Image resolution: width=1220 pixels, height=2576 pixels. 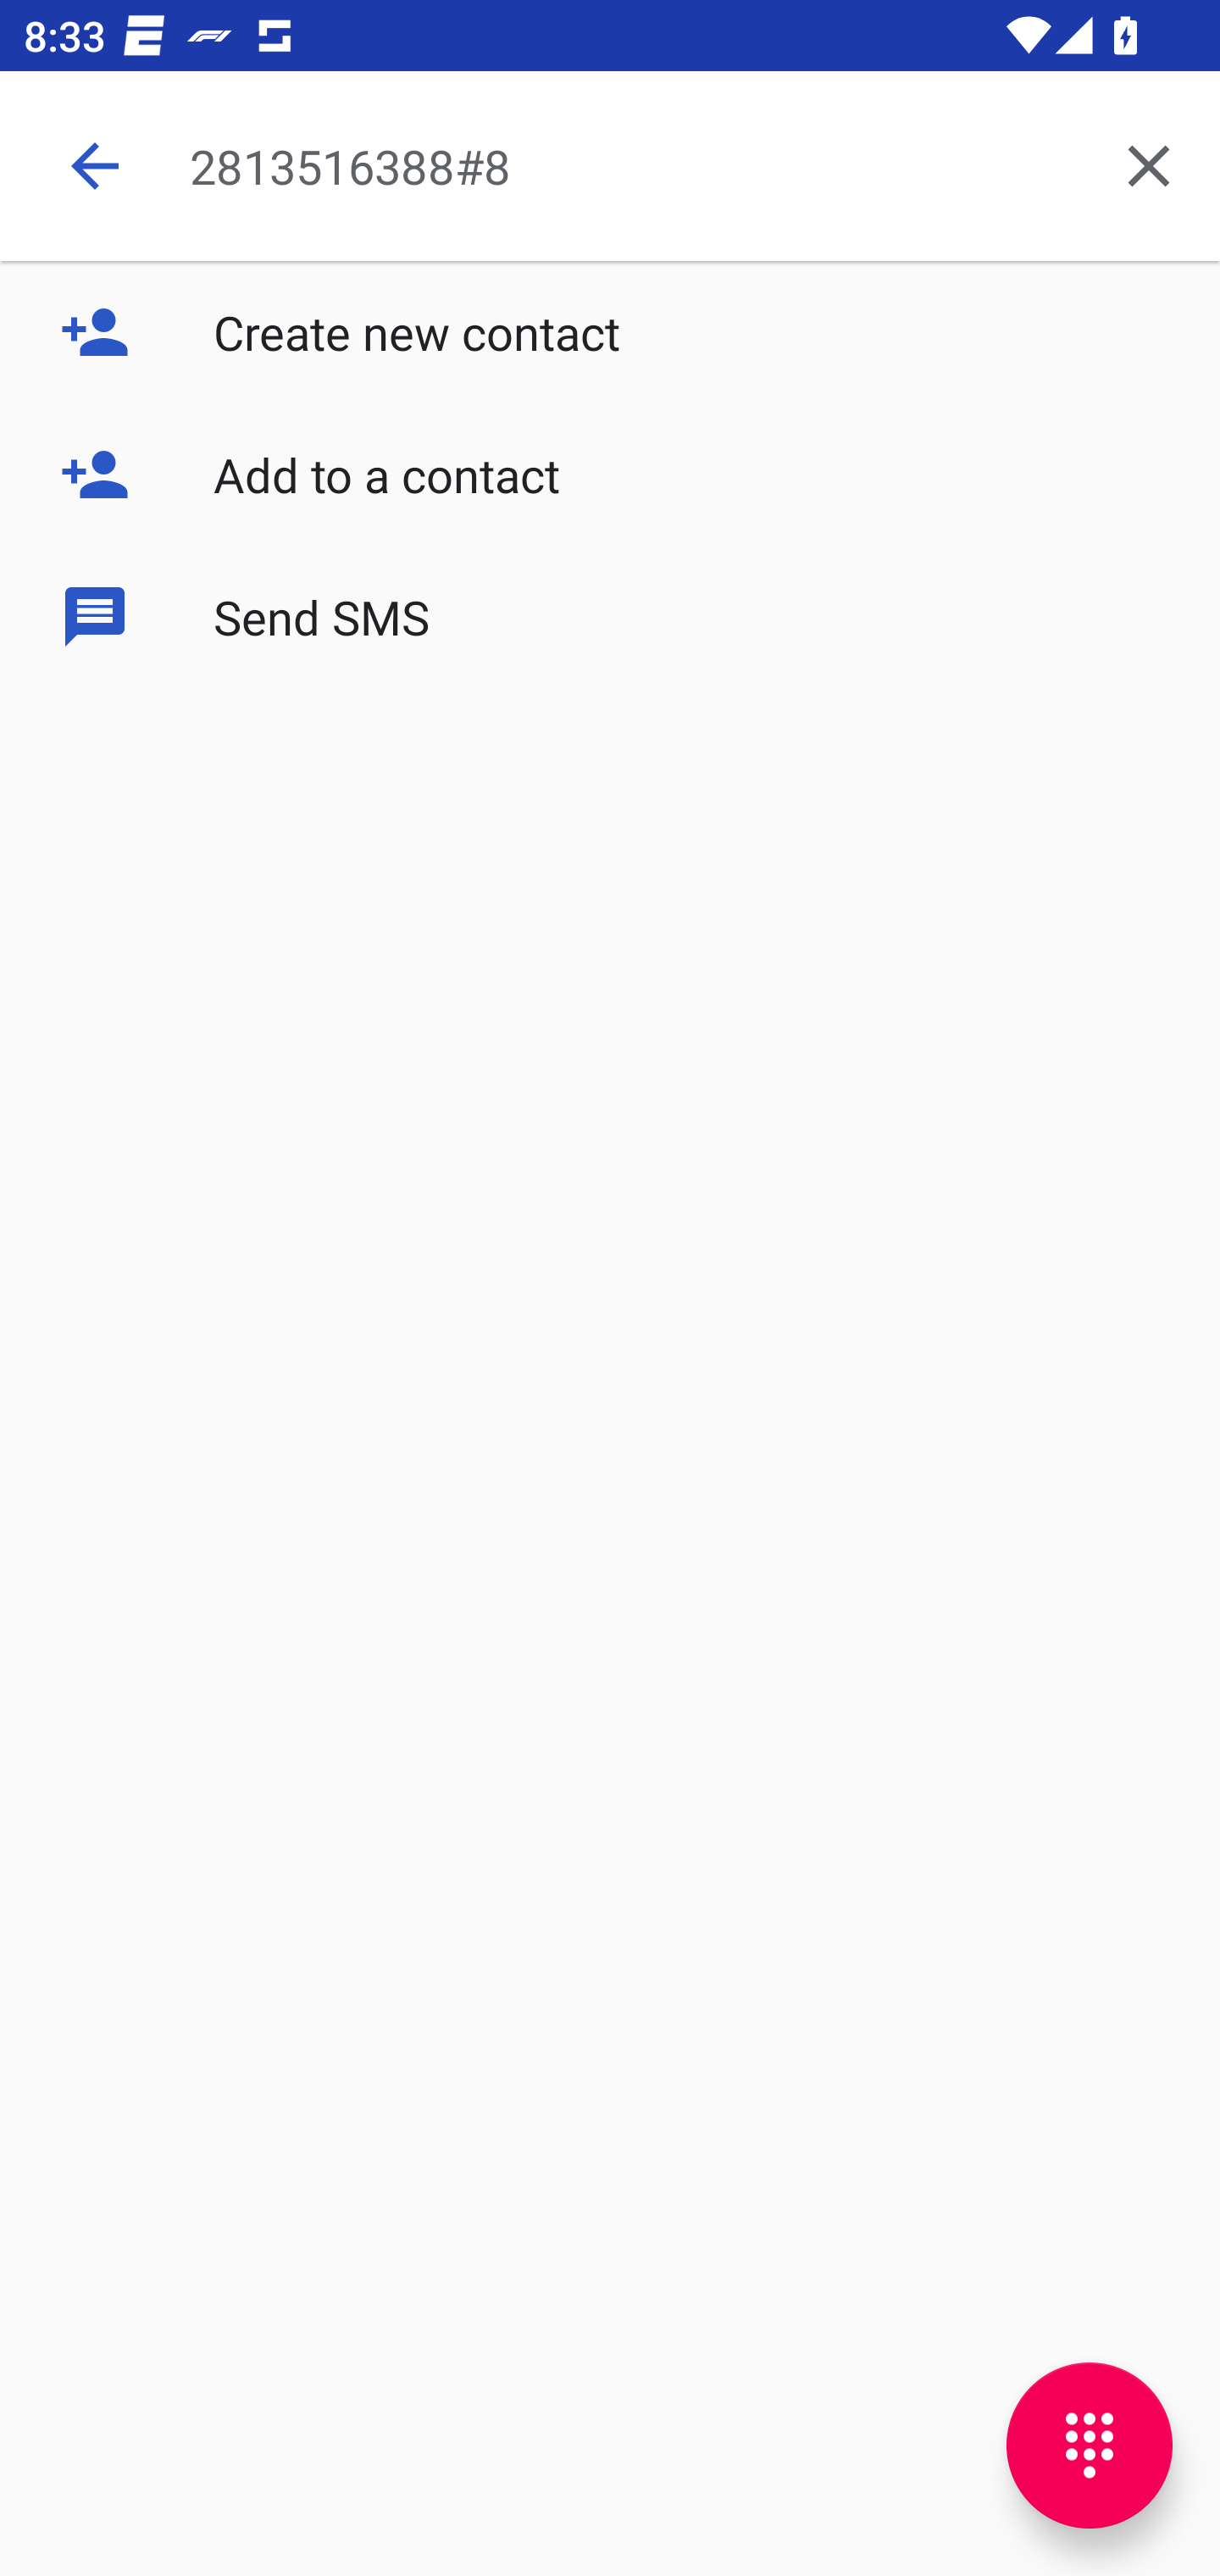 I want to click on Clear search, so click(x=1149, y=166).